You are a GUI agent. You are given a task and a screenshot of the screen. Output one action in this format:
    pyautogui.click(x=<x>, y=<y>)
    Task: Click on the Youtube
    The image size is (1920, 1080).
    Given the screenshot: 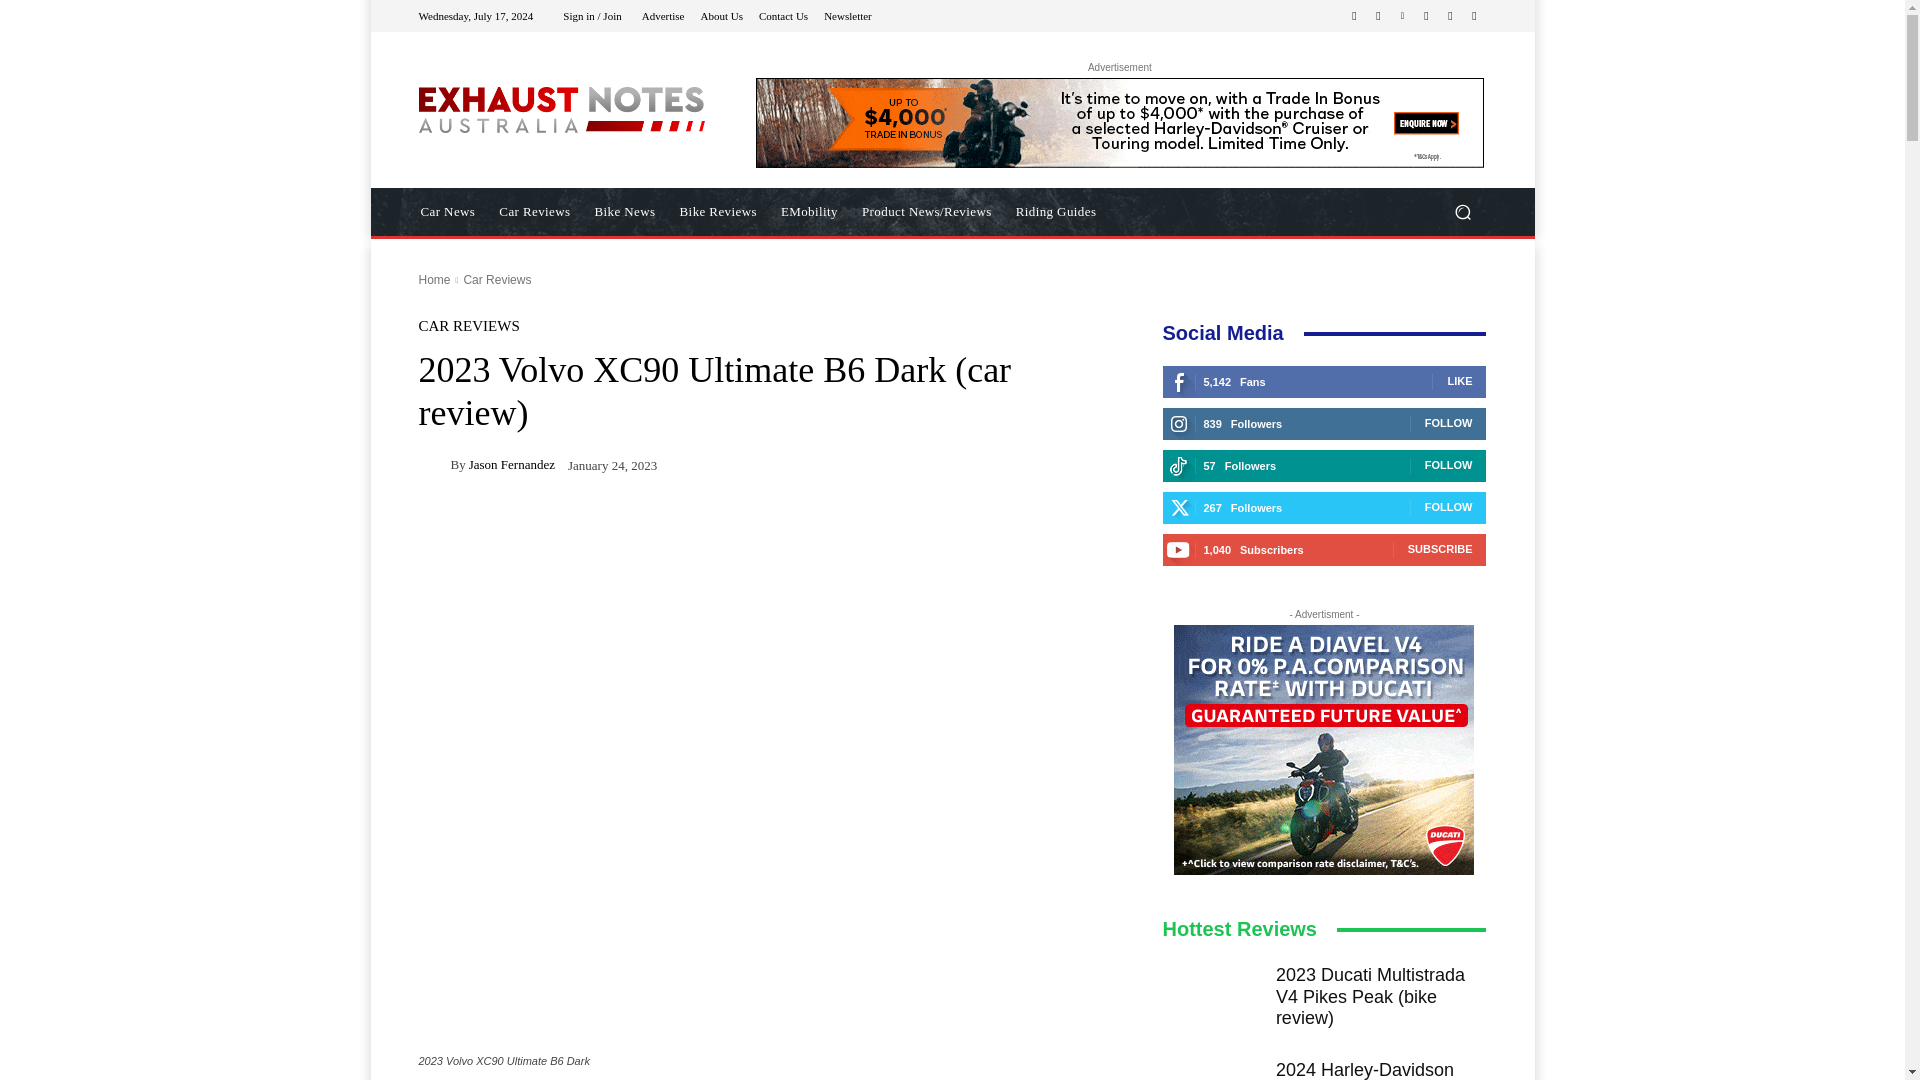 What is the action you would take?
    pyautogui.click(x=1474, y=16)
    